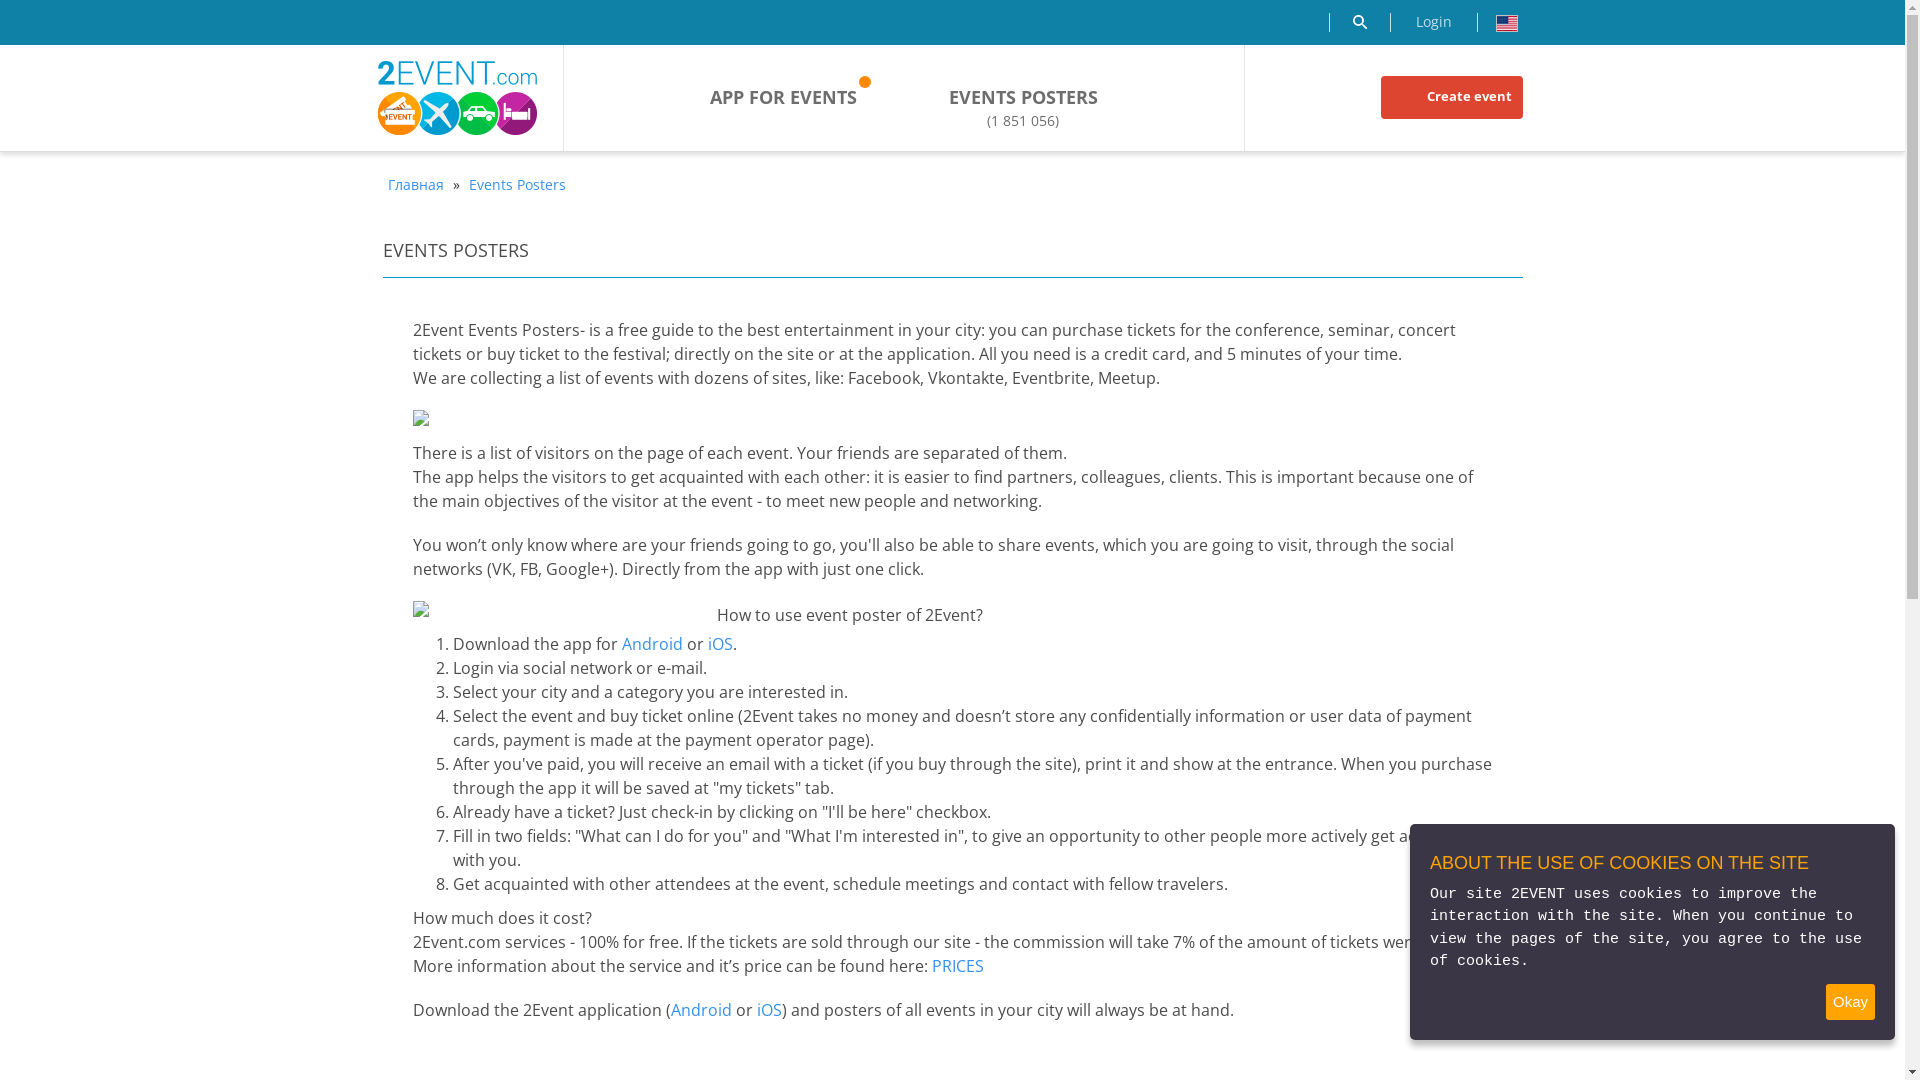 Image resolution: width=1920 pixels, height=1080 pixels. I want to click on Android, so click(652, 644).